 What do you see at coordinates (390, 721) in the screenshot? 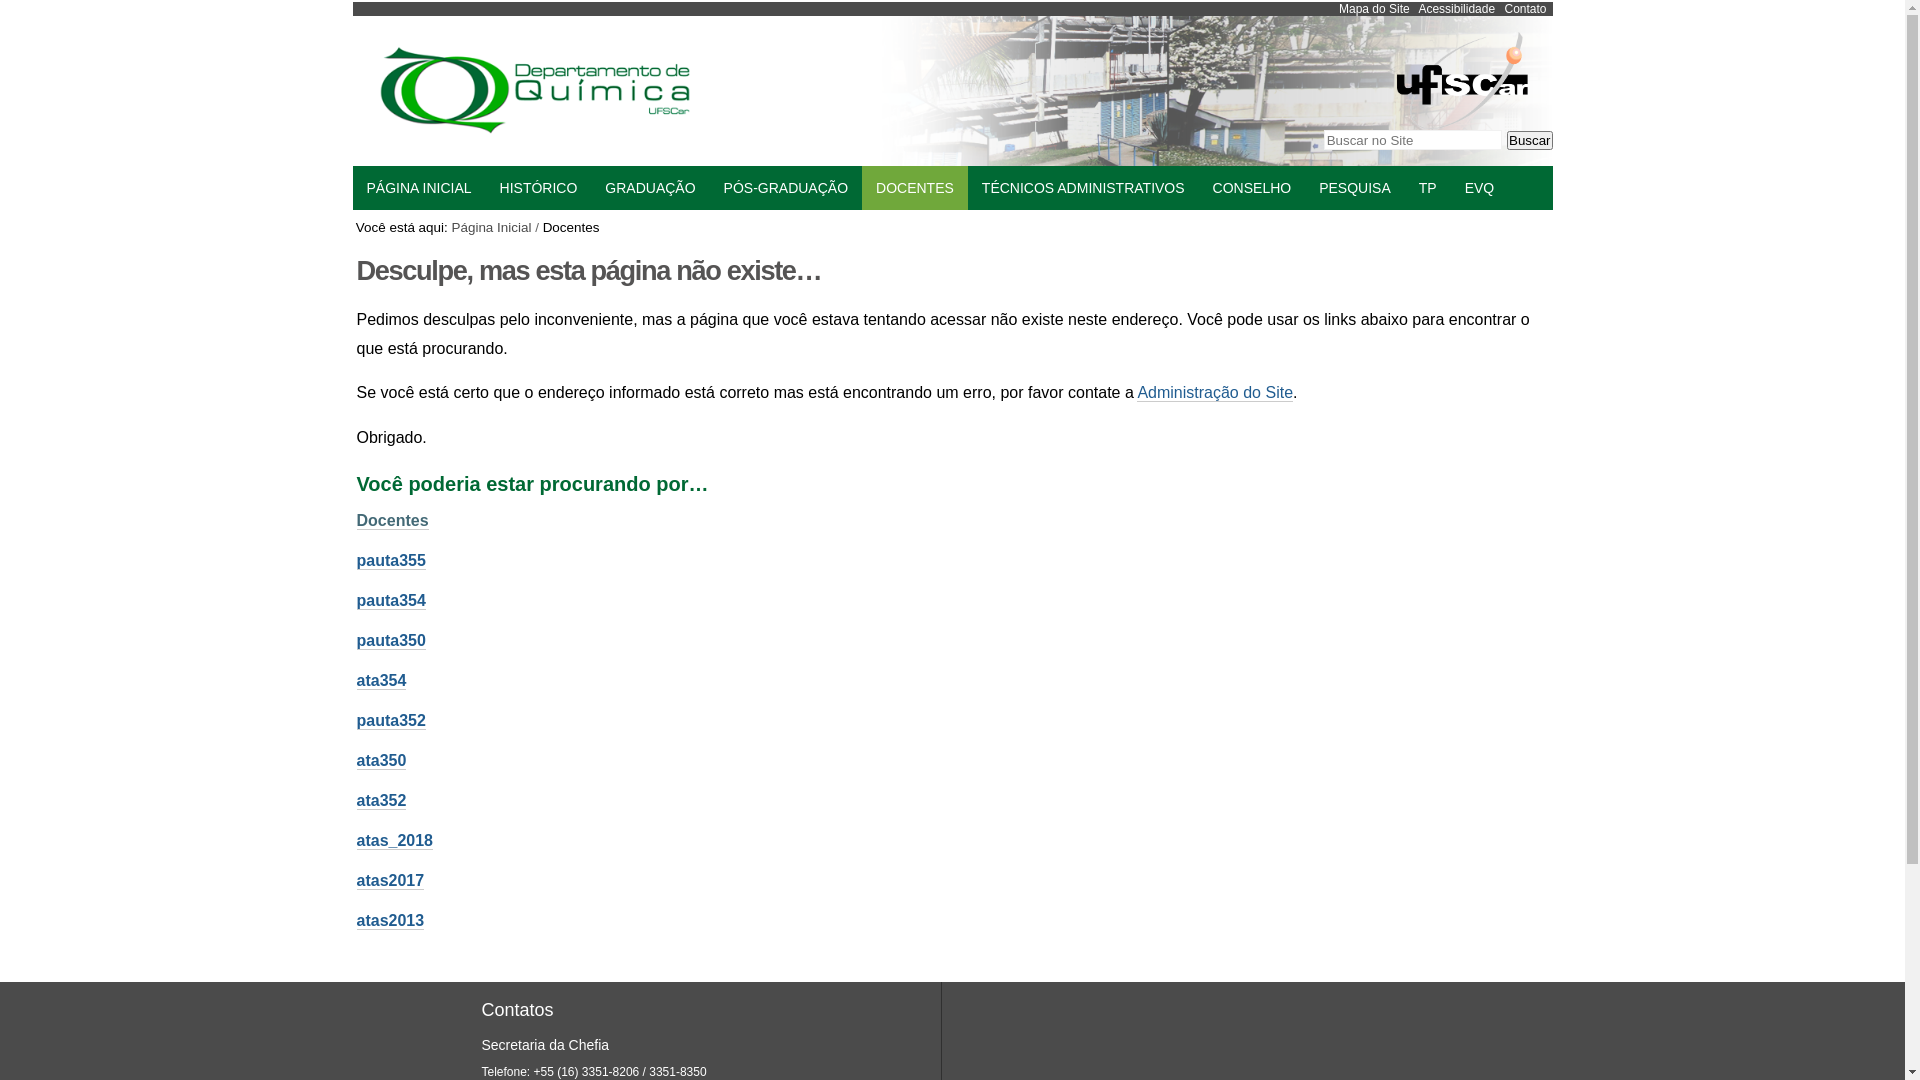
I see `pauta352` at bounding box center [390, 721].